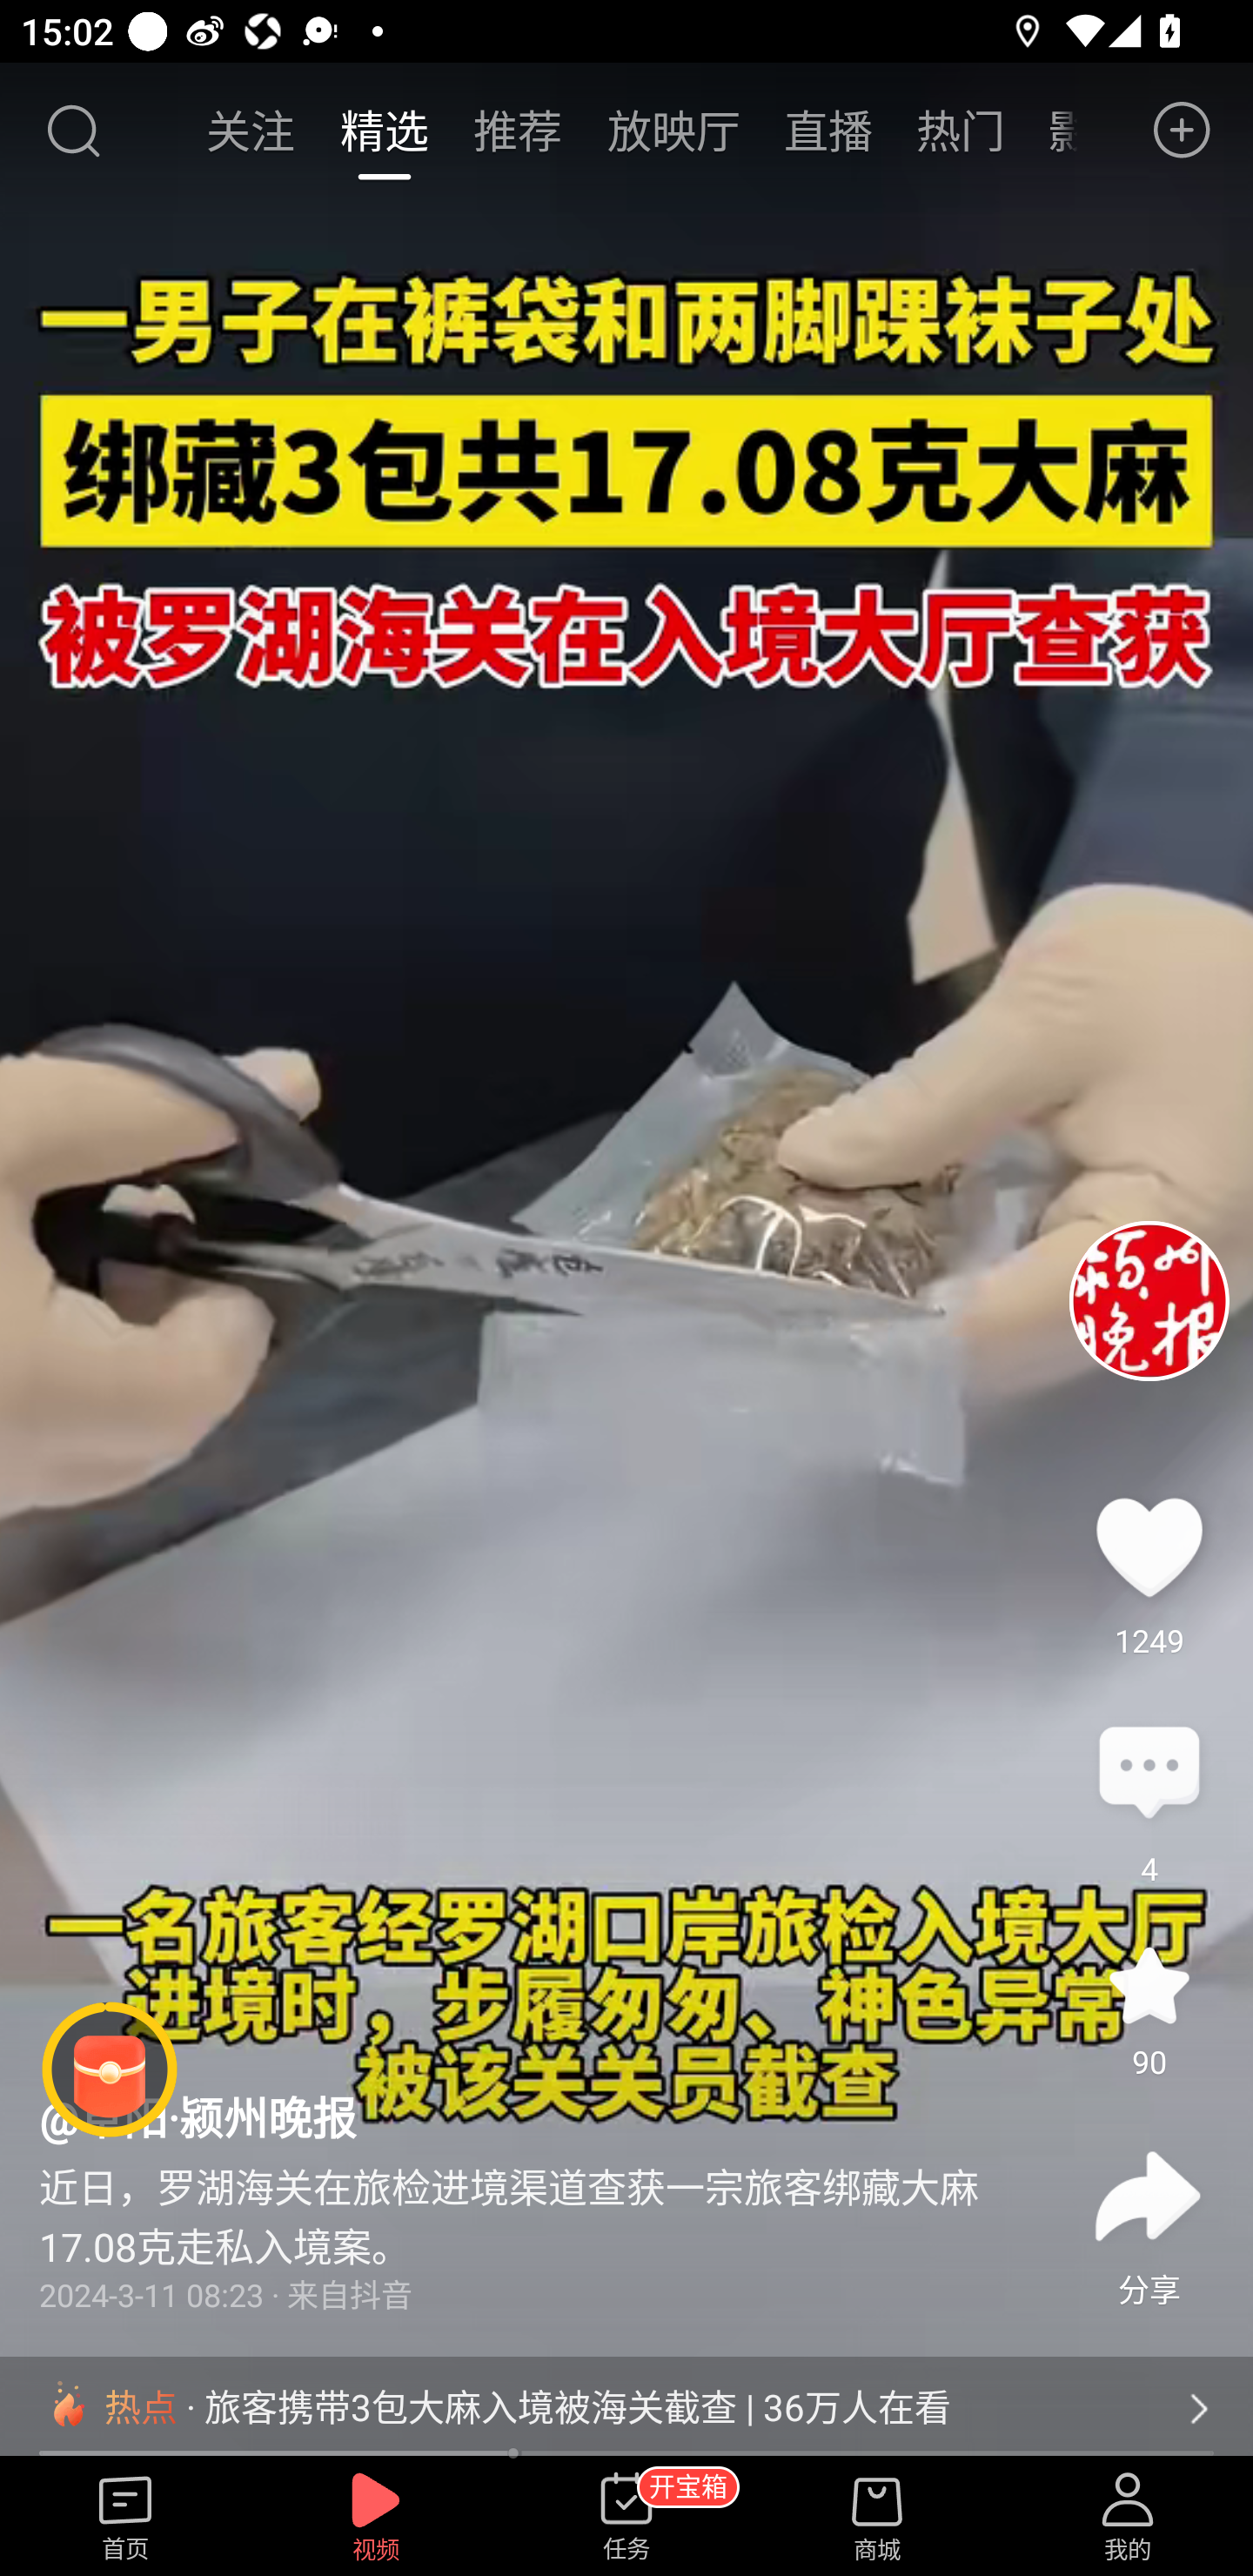 The image size is (1253, 2576). What do you see at coordinates (1149, 1984) in the screenshot?
I see `收藏 90` at bounding box center [1149, 1984].